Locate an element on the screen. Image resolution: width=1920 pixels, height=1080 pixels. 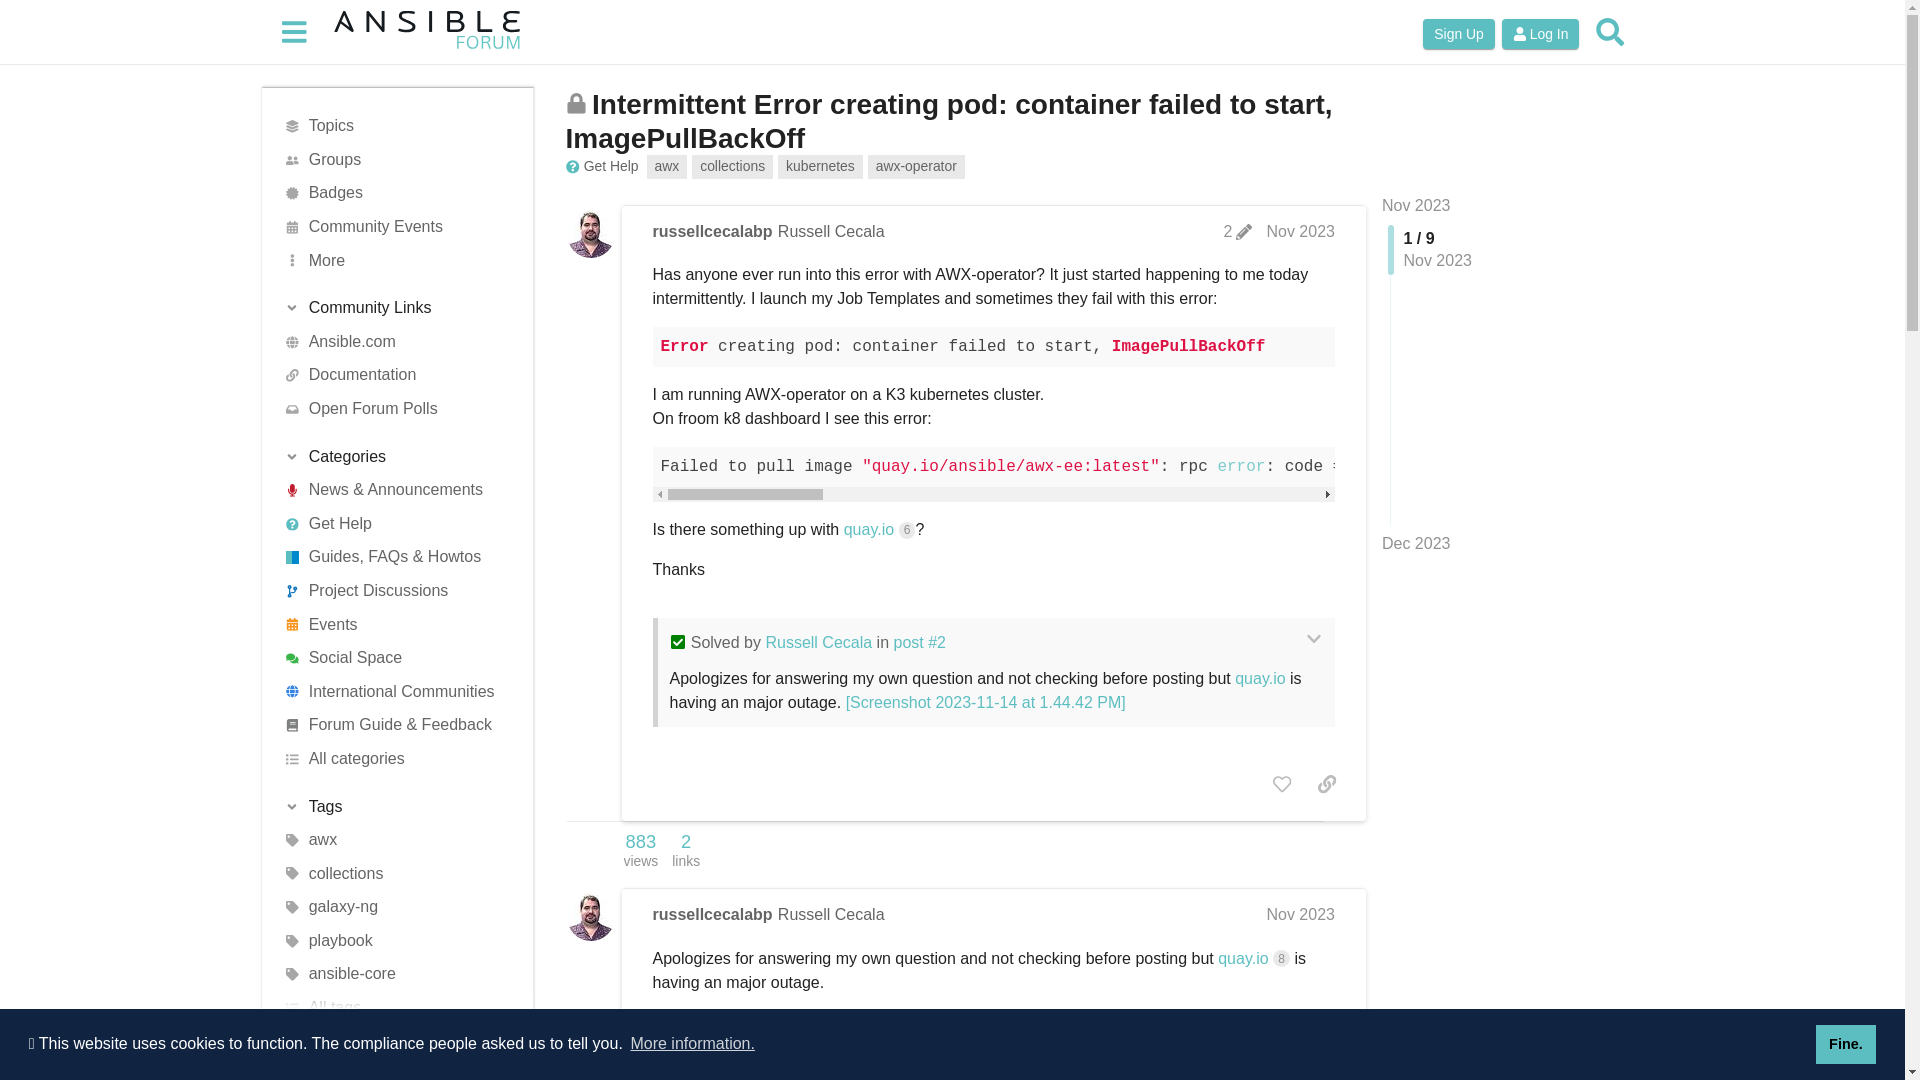
List of available user groups is located at coordinates (390, 160).